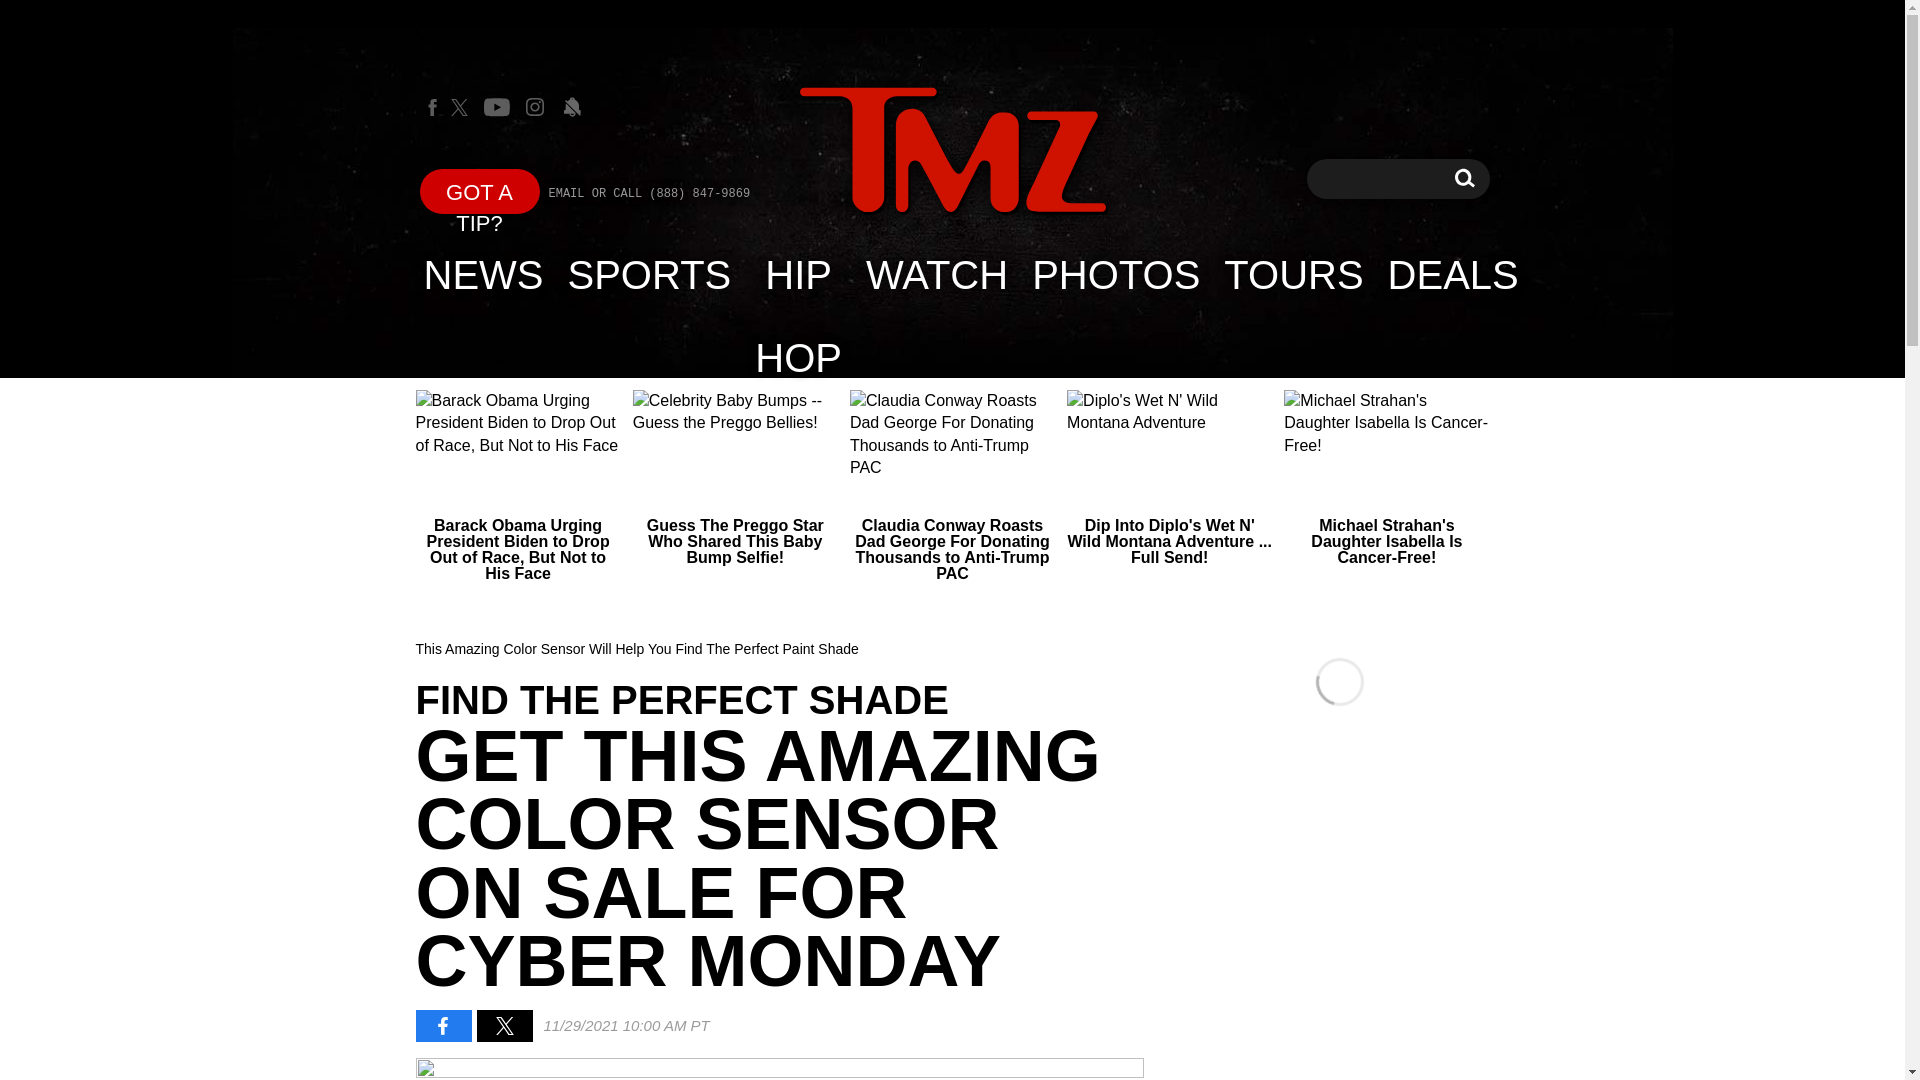 Image resolution: width=1920 pixels, height=1080 pixels. What do you see at coordinates (936, 274) in the screenshot?
I see `WATCH` at bounding box center [936, 274].